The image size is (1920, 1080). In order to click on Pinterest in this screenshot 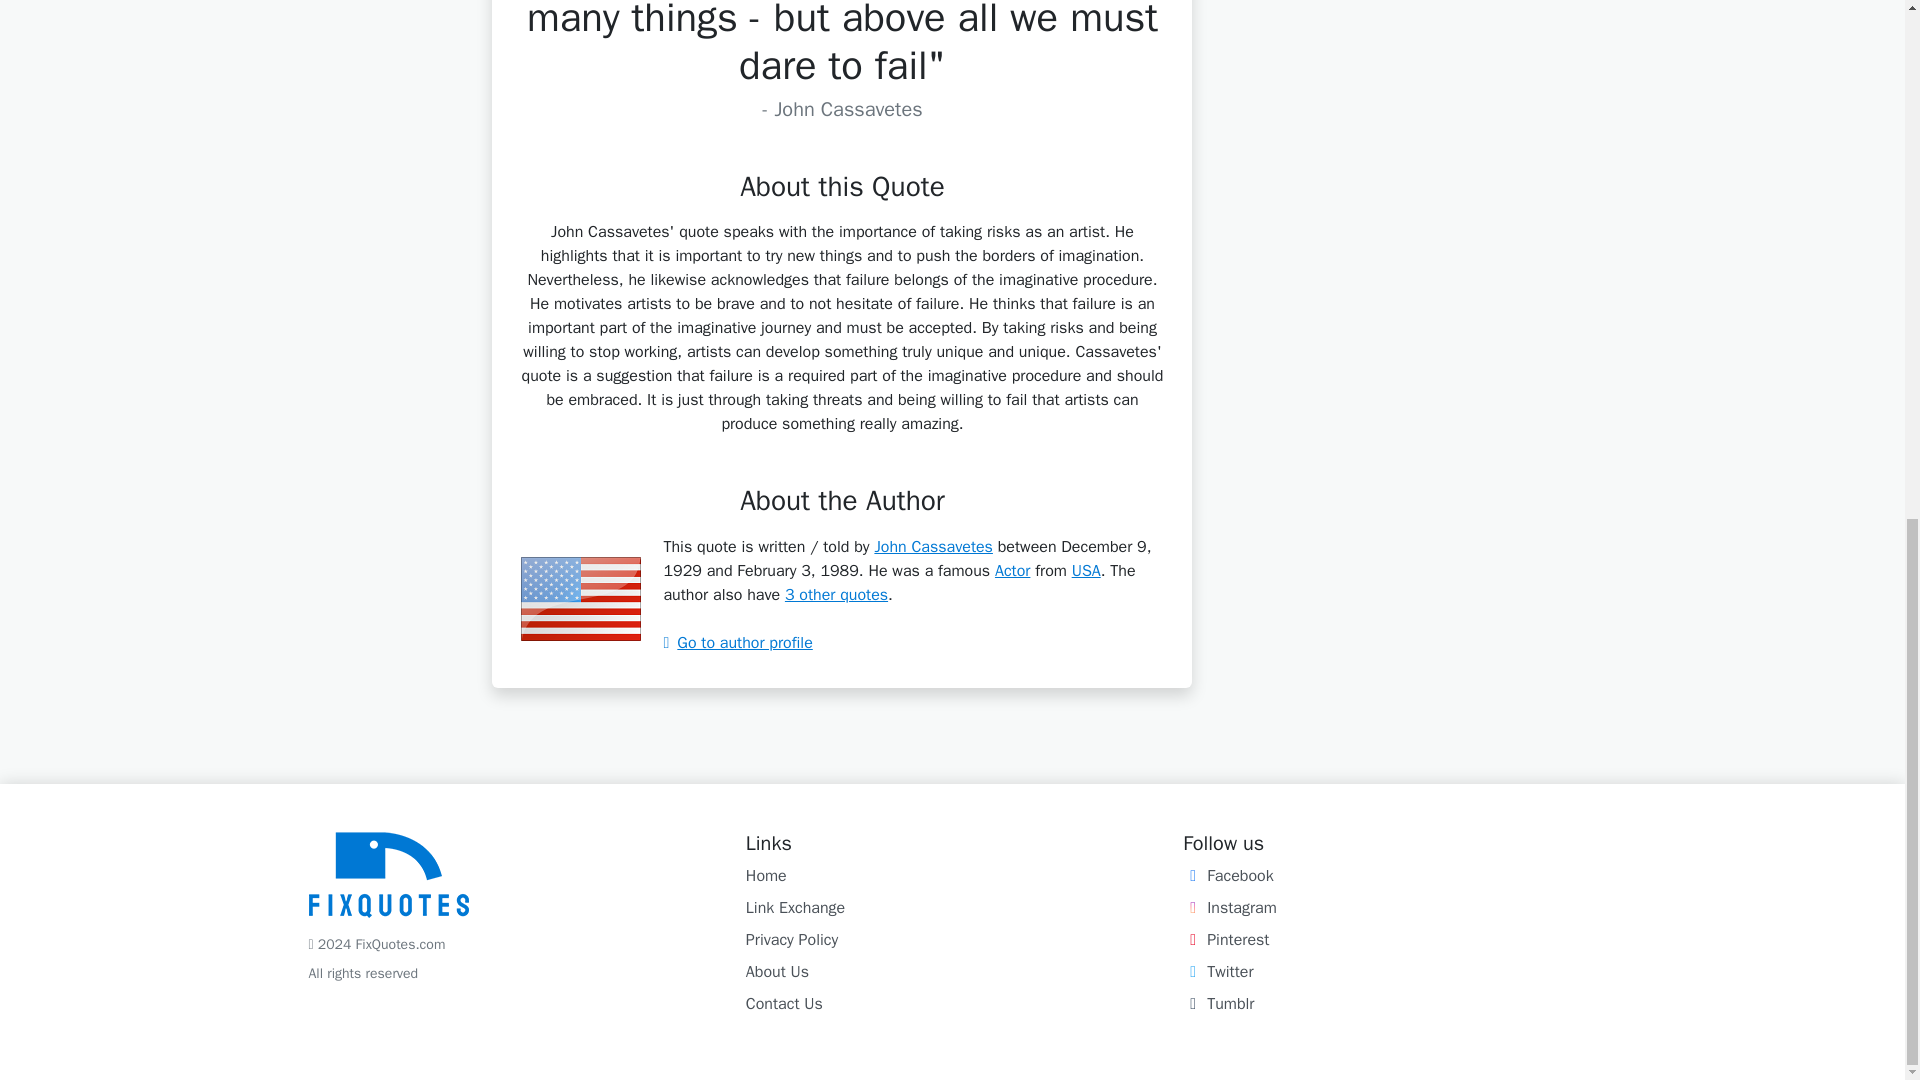, I will do `click(1226, 940)`.